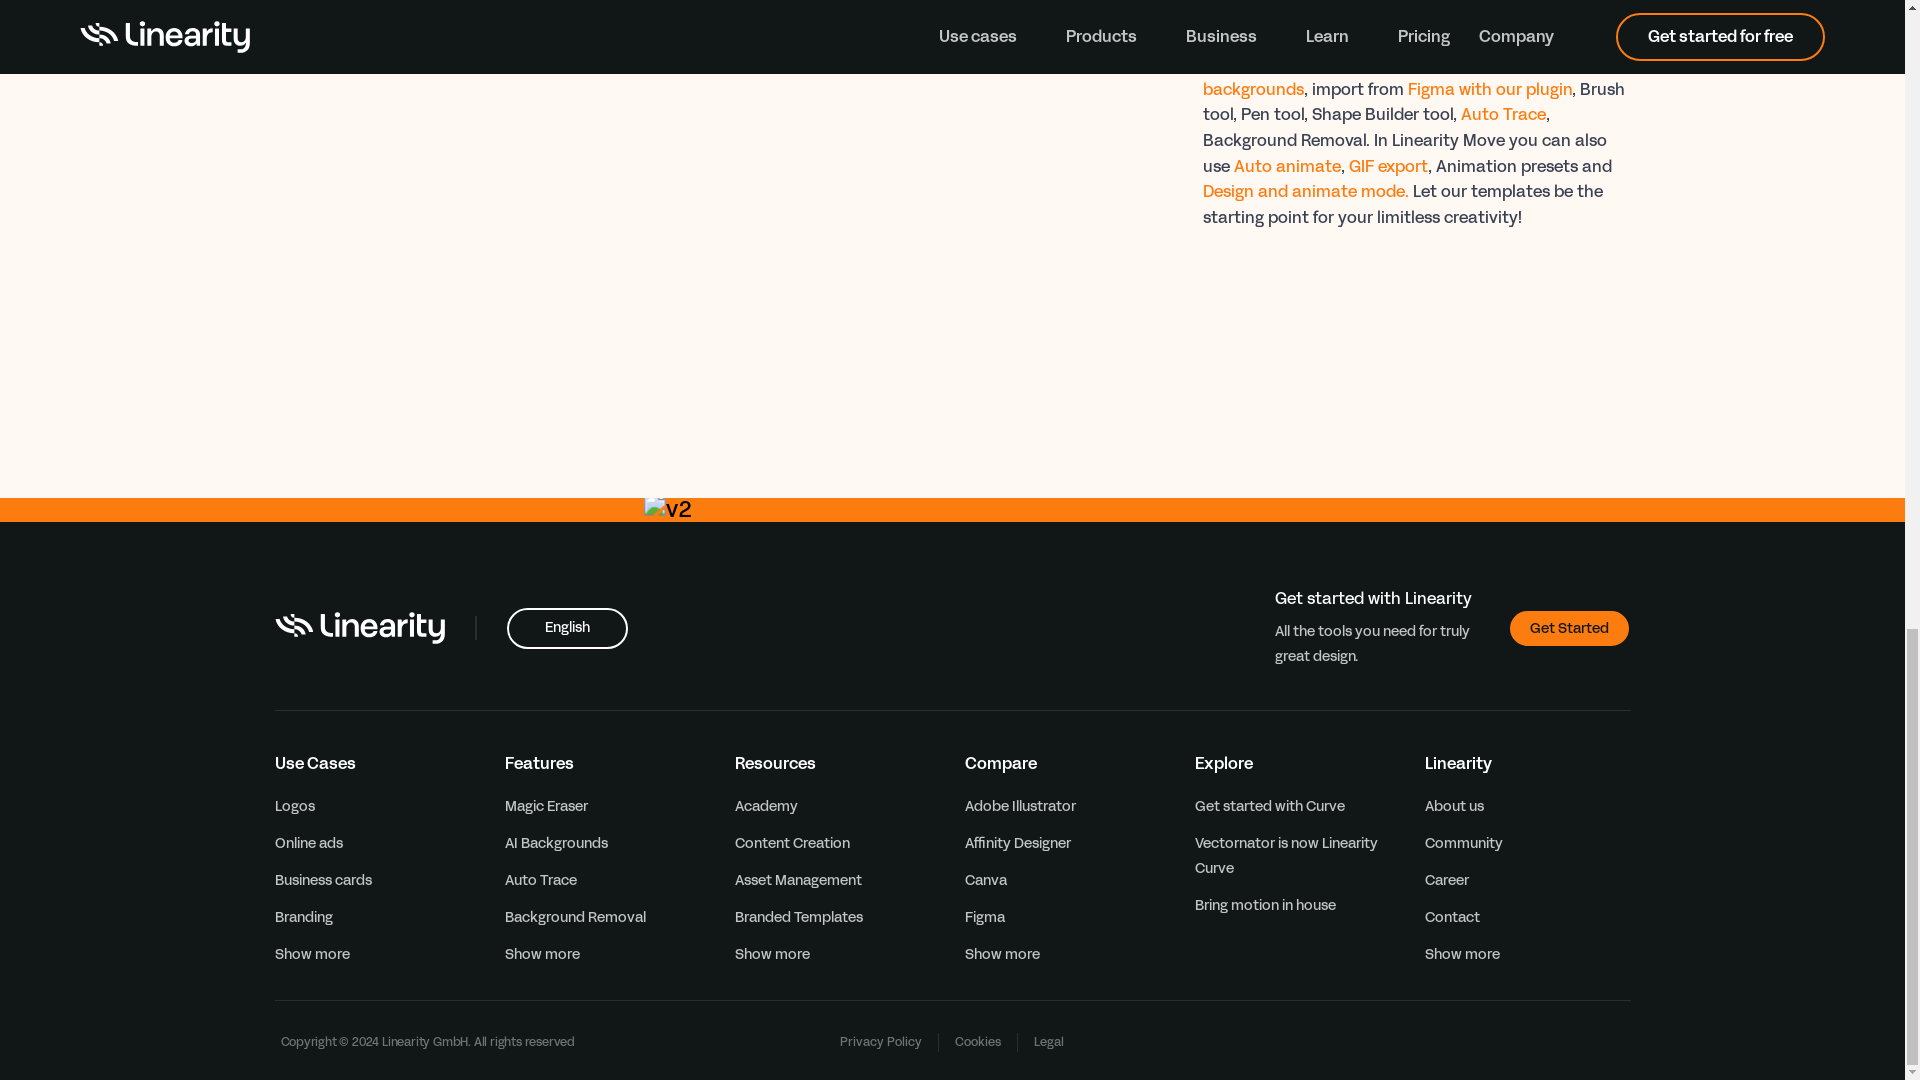  What do you see at coordinates (294, 806) in the screenshot?
I see `Logos` at bounding box center [294, 806].